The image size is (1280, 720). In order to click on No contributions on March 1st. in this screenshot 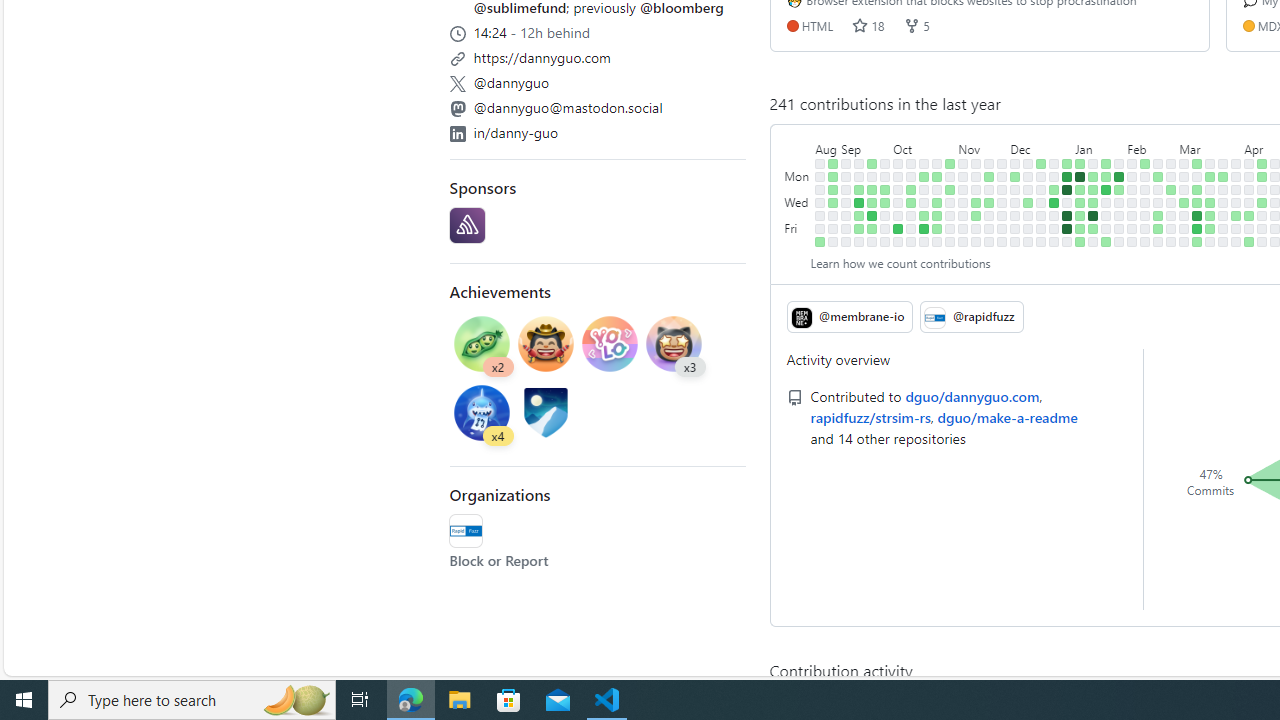, I will do `click(1172, 228)`.